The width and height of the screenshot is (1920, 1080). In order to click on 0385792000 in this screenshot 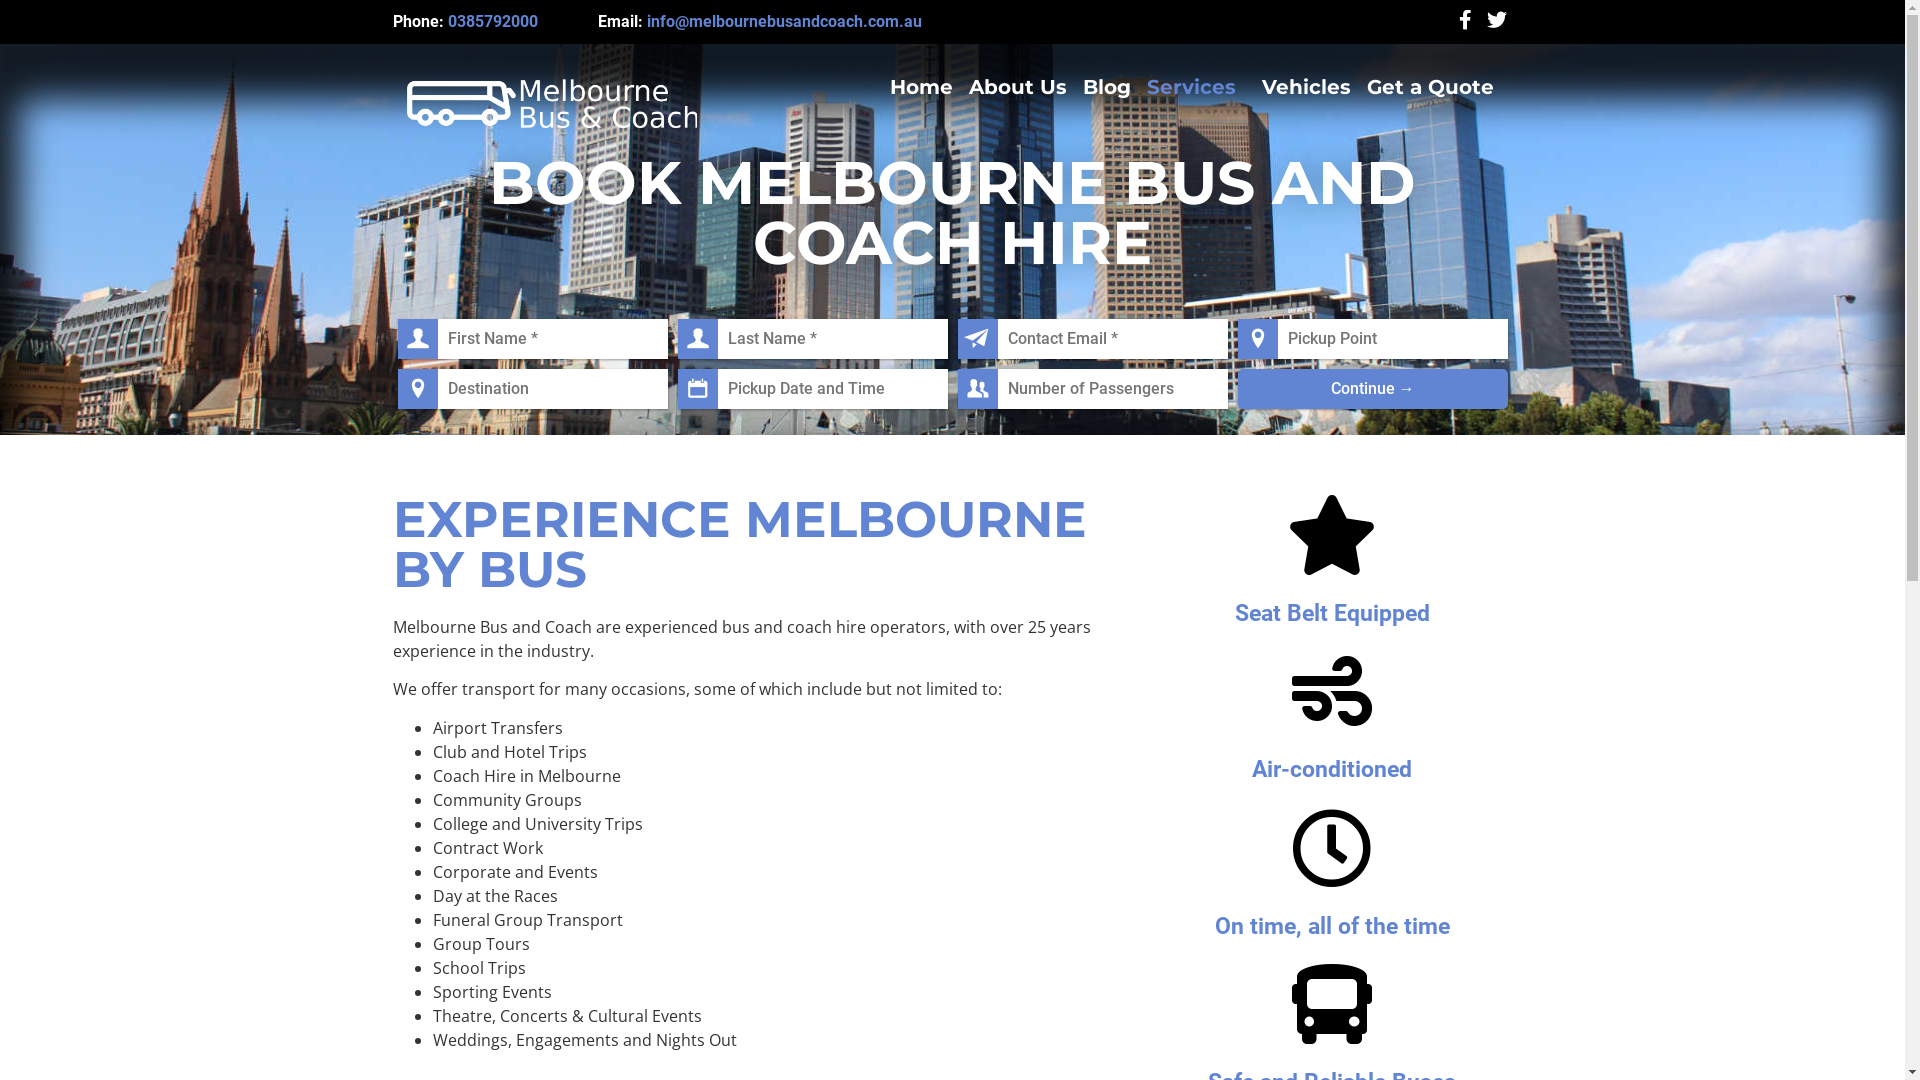, I will do `click(493, 22)`.